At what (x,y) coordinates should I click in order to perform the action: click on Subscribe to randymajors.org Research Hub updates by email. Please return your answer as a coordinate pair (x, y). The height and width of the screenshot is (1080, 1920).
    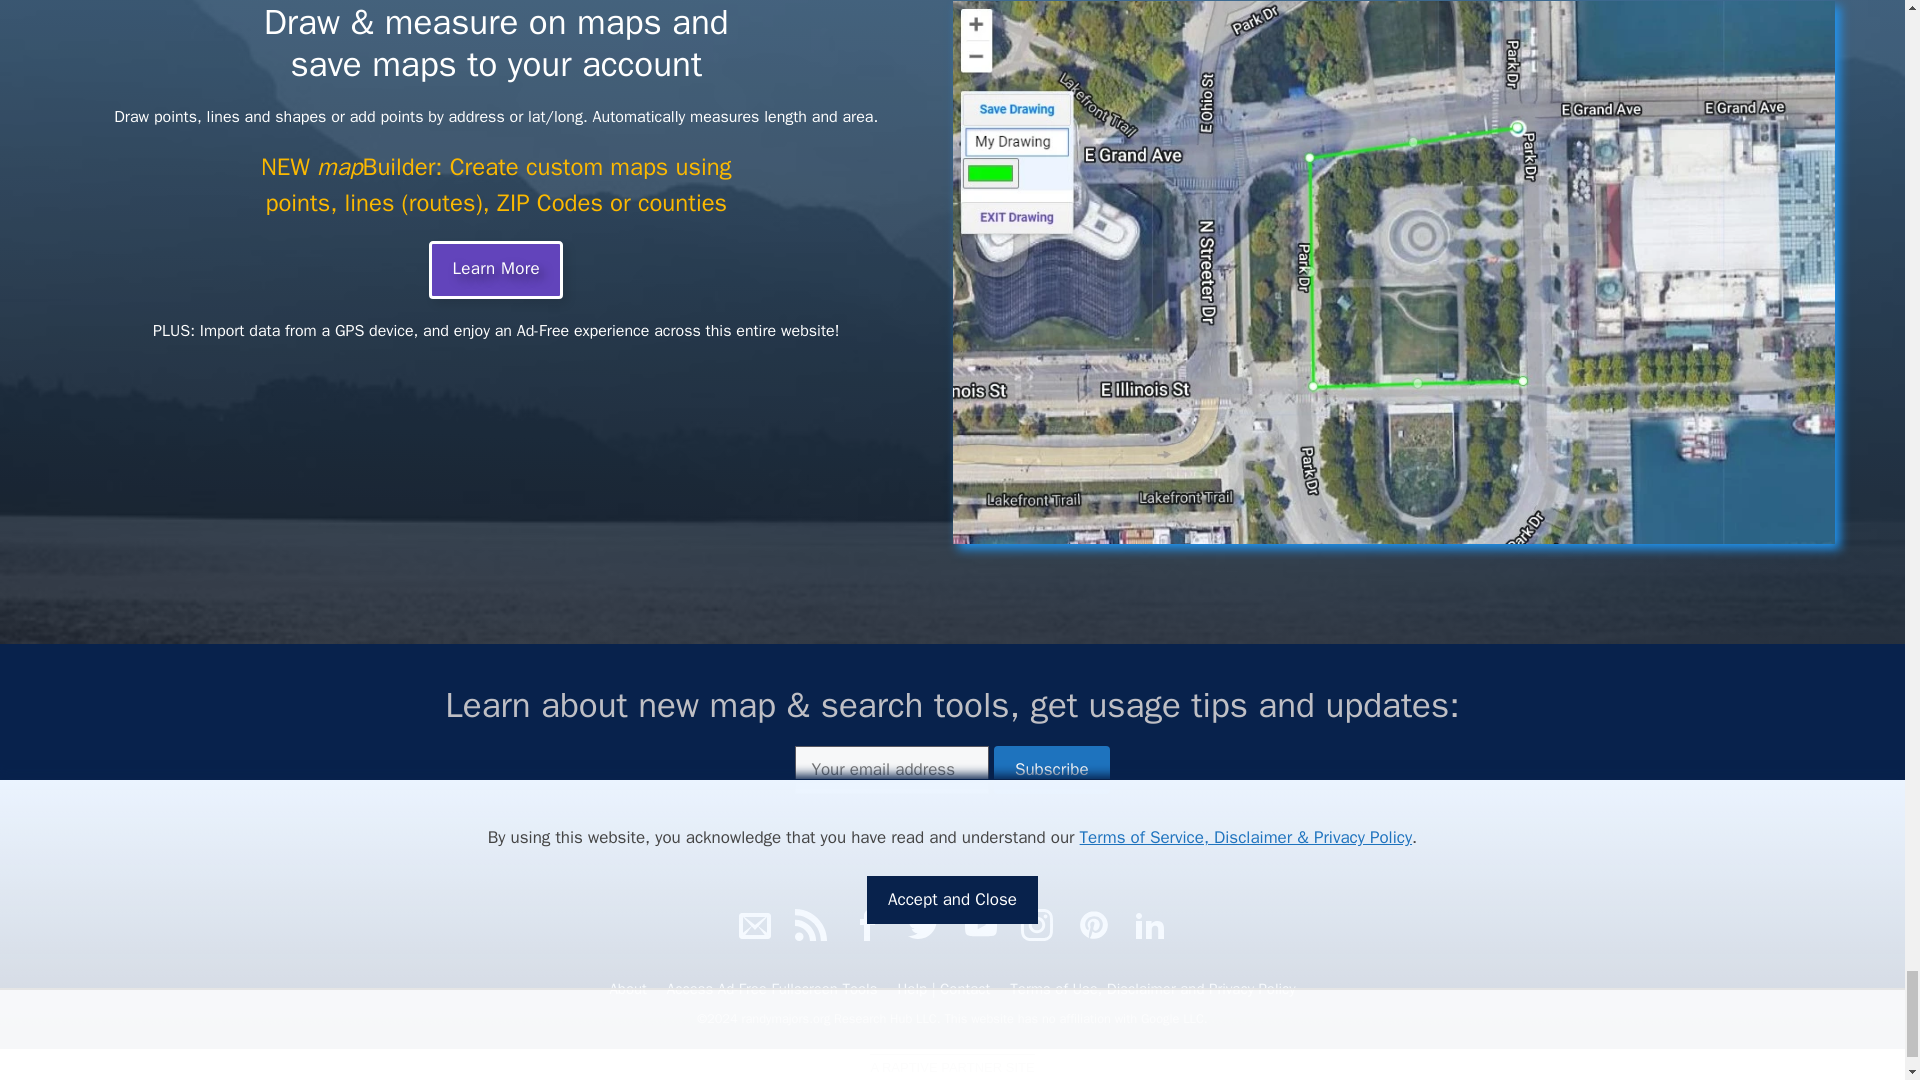
    Looking at the image, I should click on (755, 924).